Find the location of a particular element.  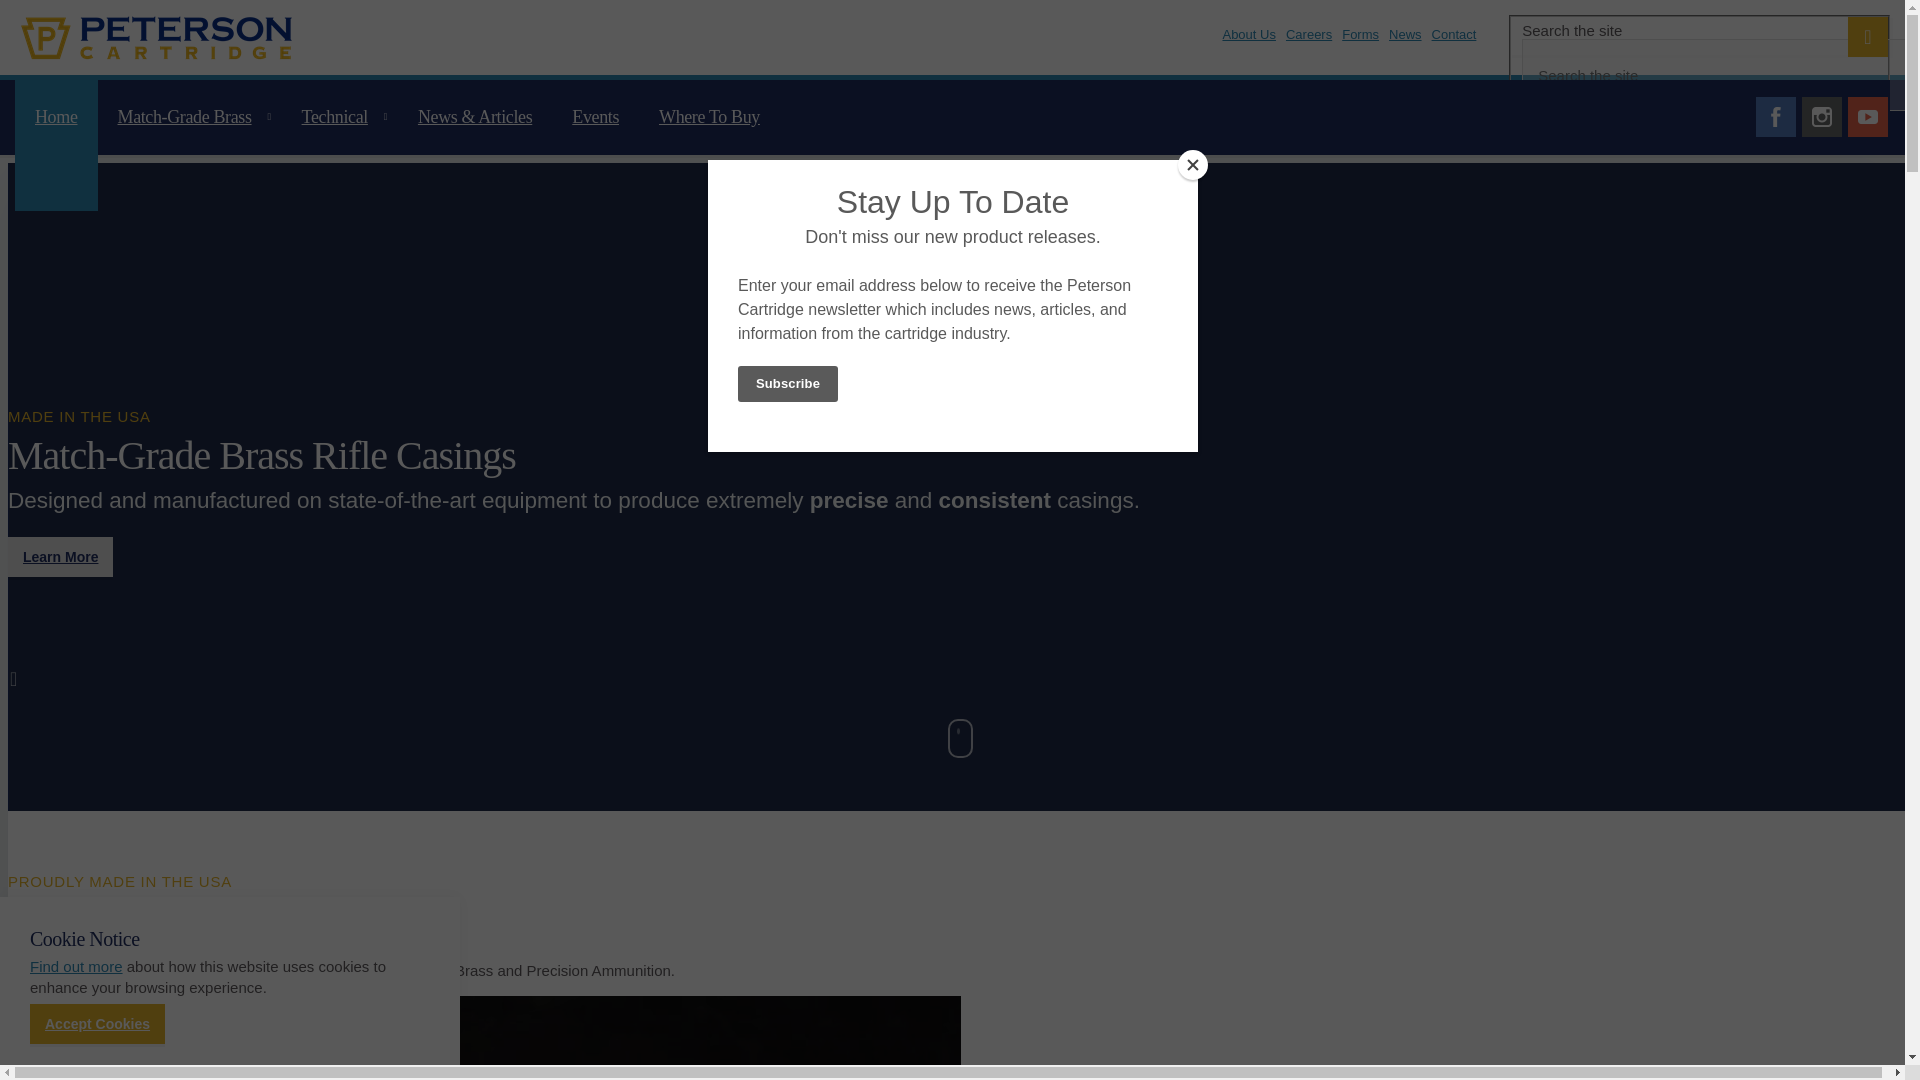

Match-Grade Brass is located at coordinates (484, 1038).